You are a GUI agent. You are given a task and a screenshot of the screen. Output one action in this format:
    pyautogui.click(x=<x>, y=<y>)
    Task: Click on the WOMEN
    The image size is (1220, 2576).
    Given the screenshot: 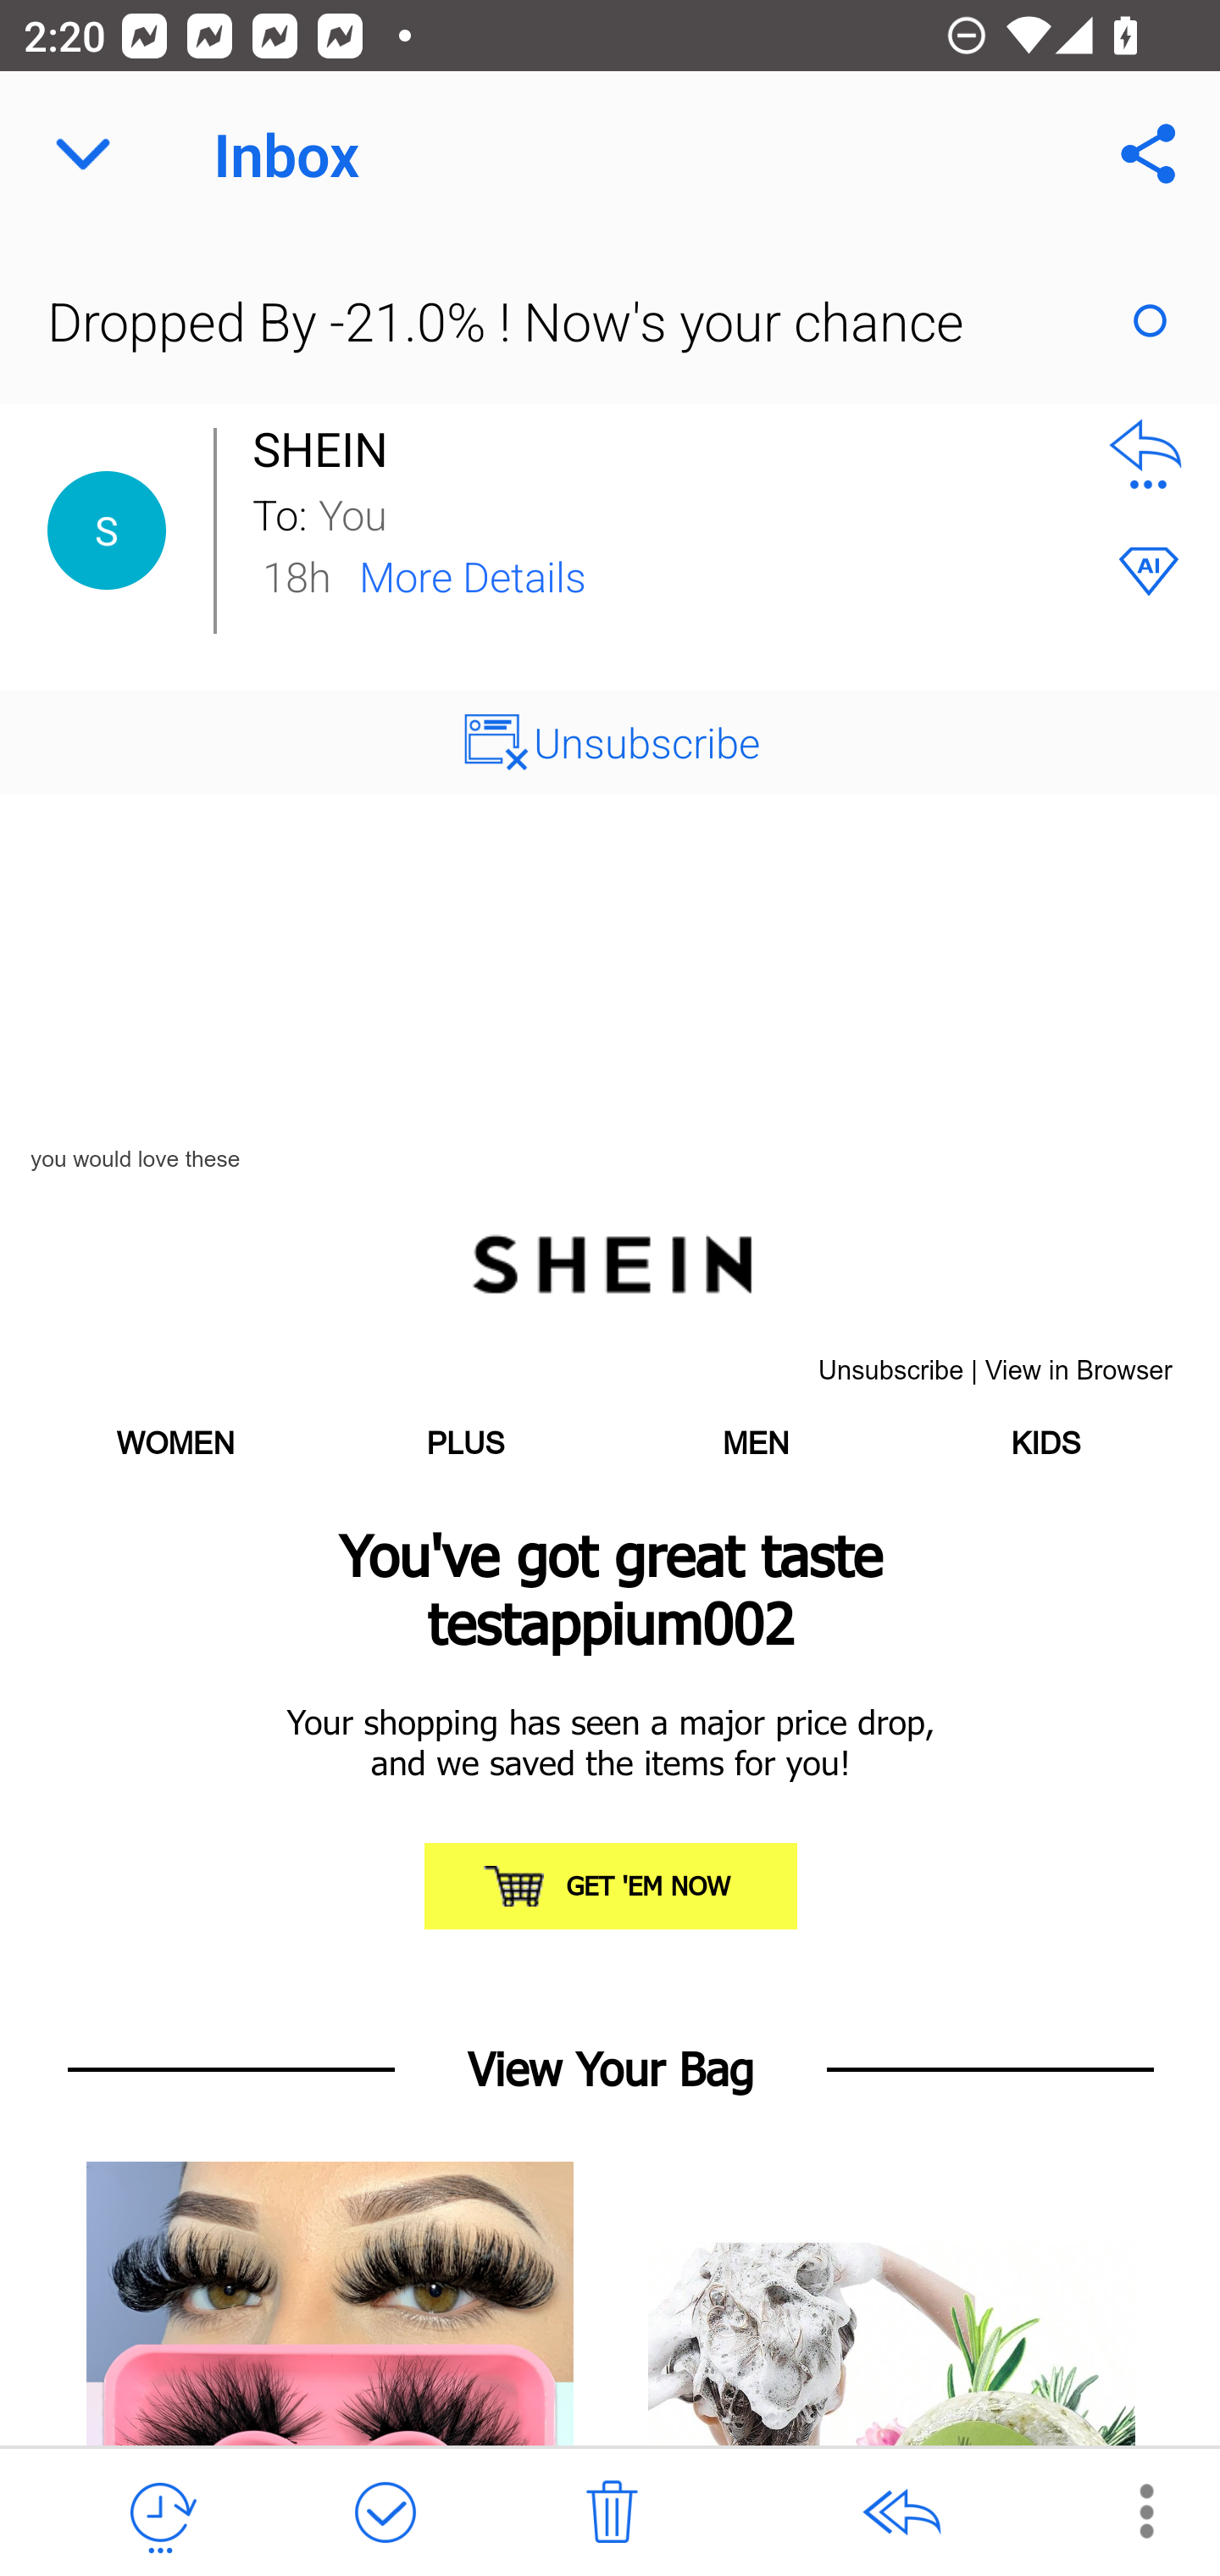 What is the action you would take?
    pyautogui.click(x=175, y=1444)
    